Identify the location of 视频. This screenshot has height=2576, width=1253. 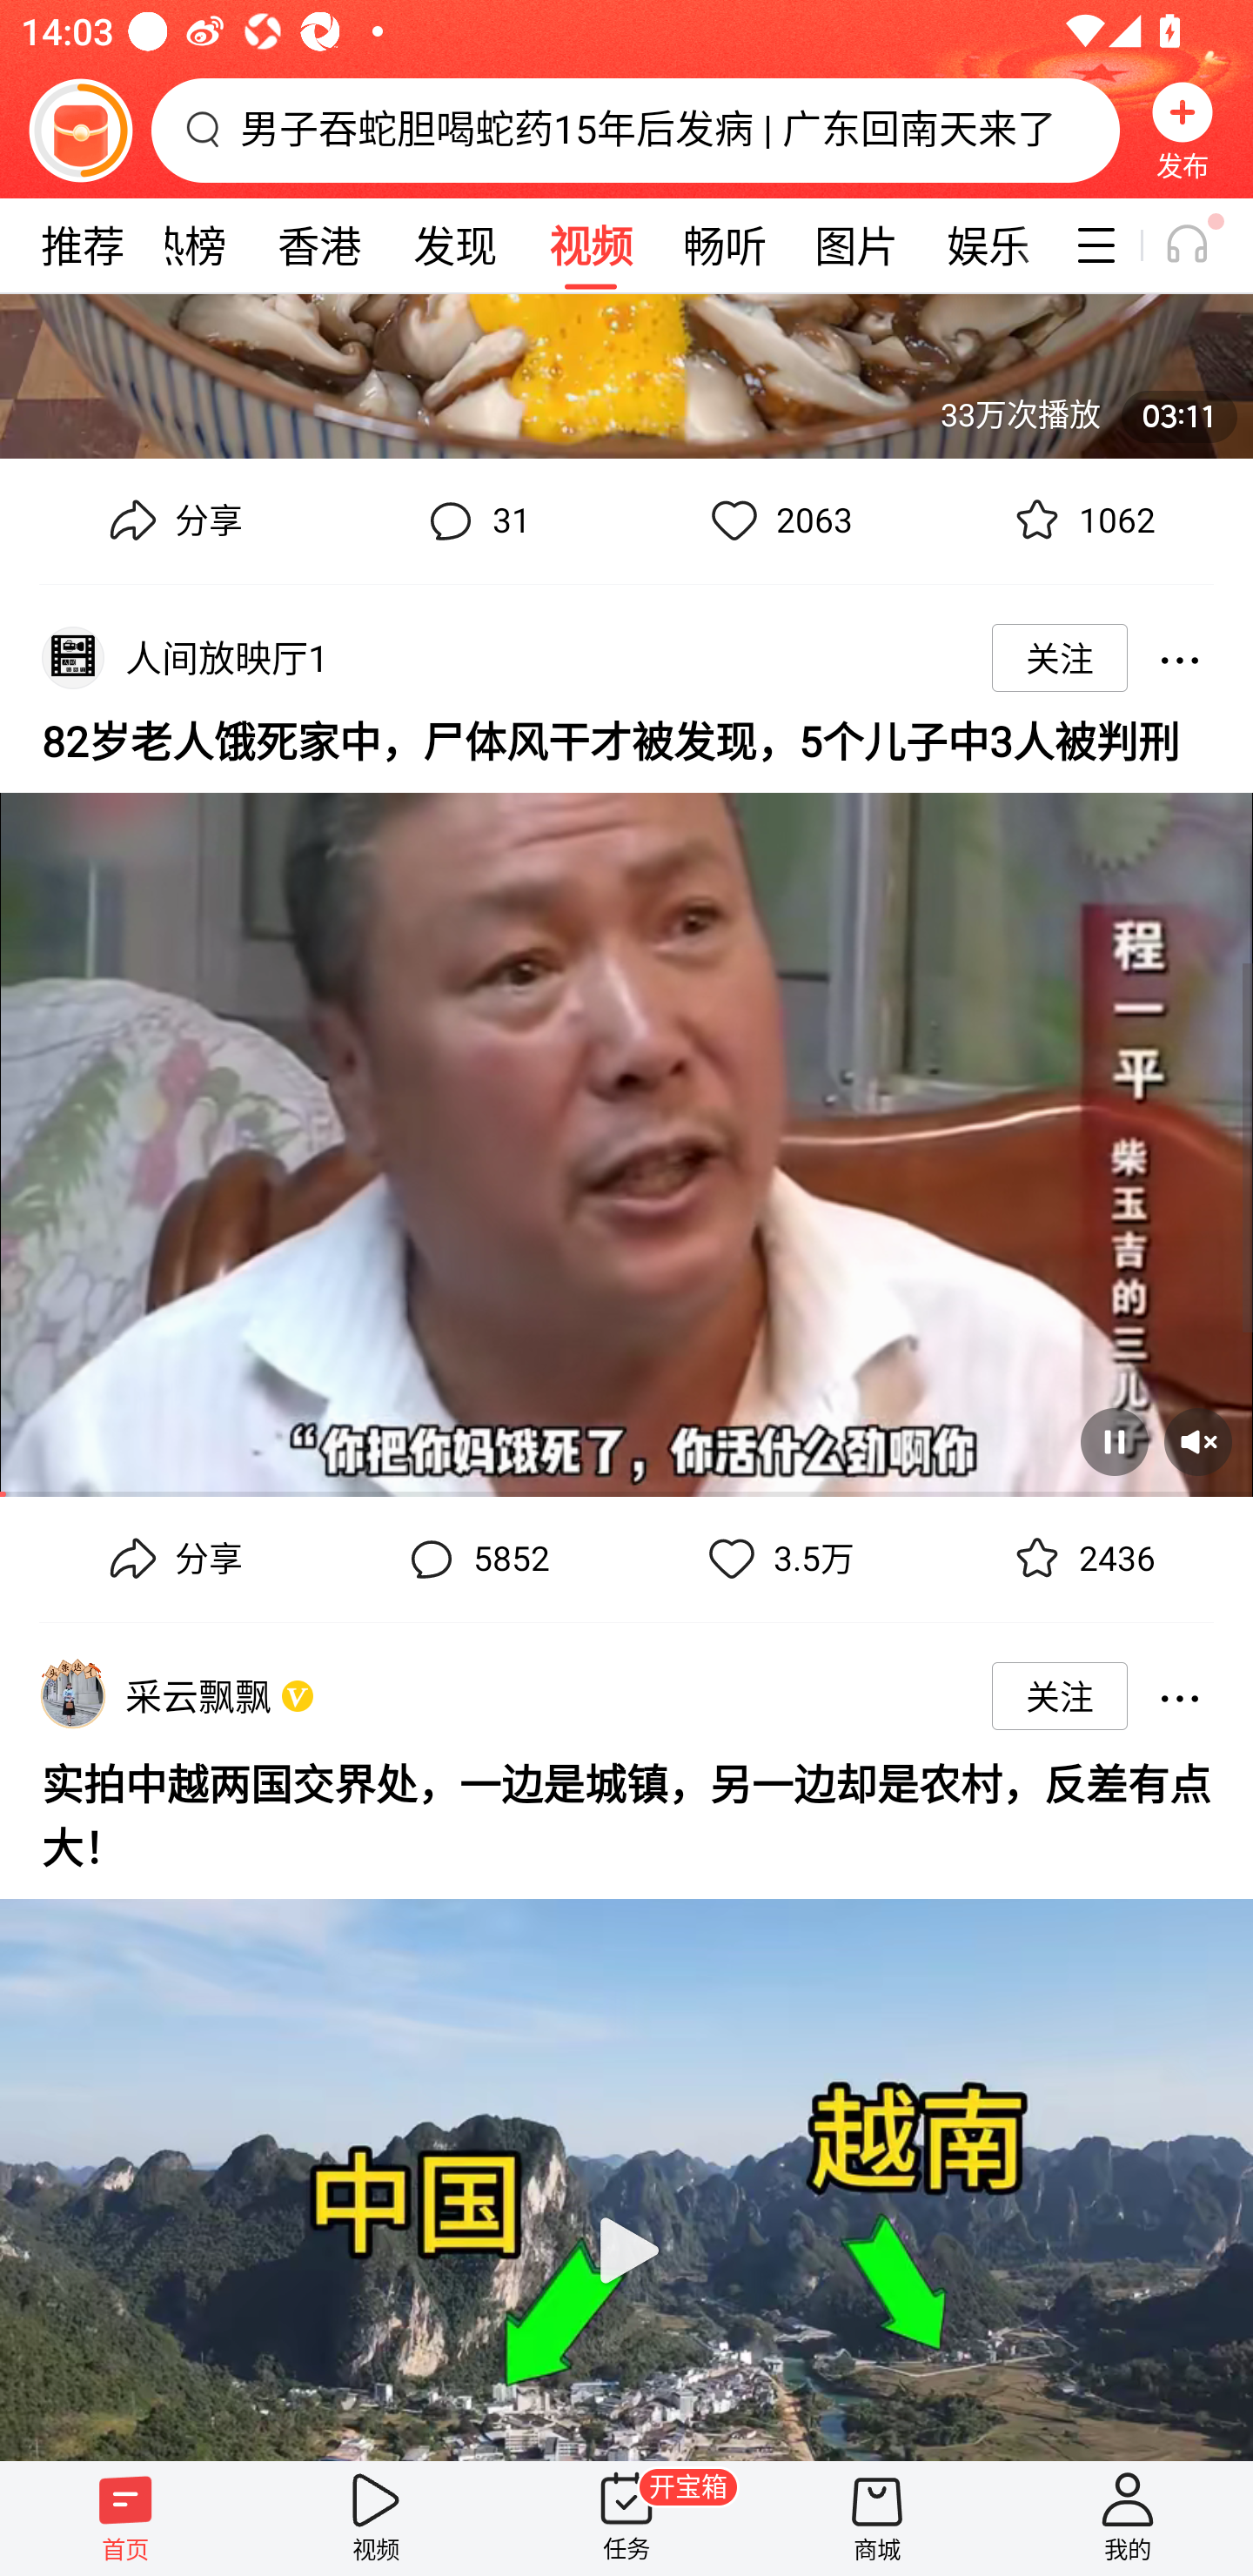
(376, 2518).